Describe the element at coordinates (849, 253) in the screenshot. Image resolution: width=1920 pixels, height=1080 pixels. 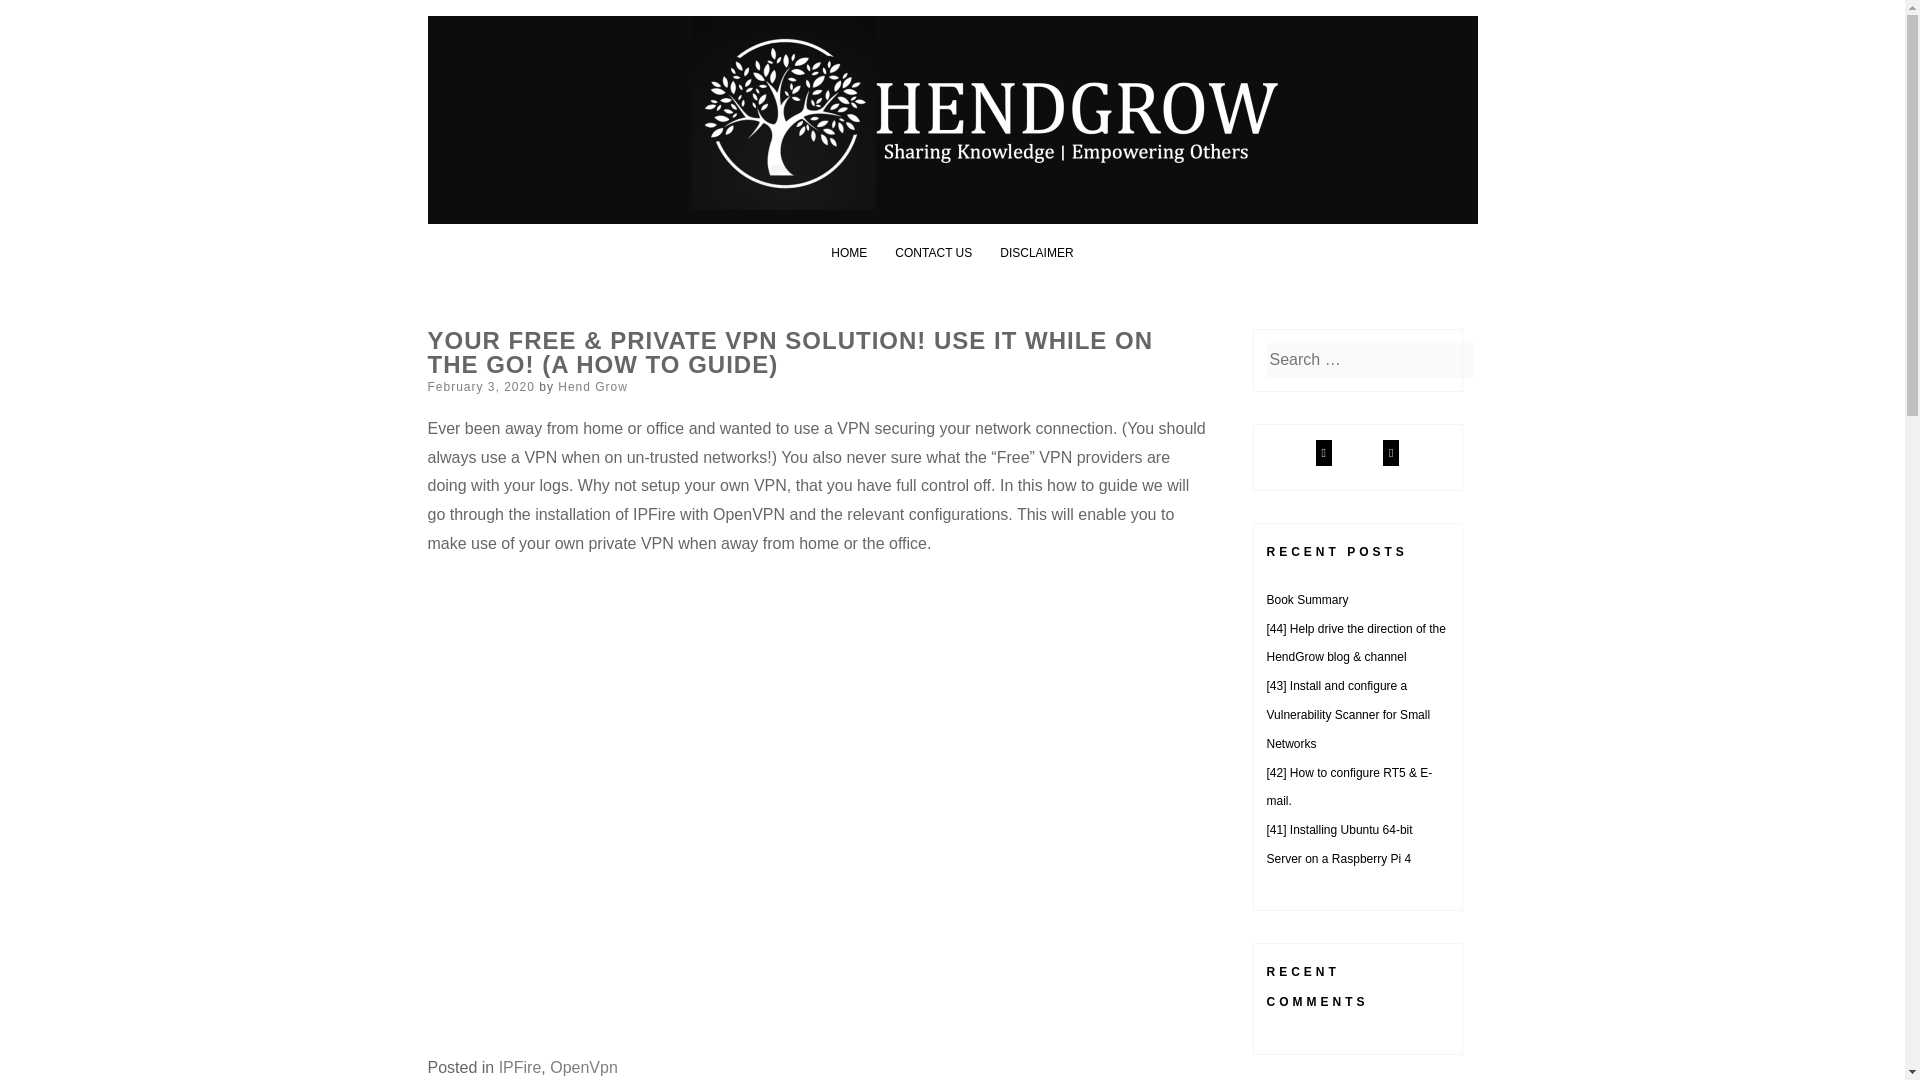
I see `HOME` at that location.